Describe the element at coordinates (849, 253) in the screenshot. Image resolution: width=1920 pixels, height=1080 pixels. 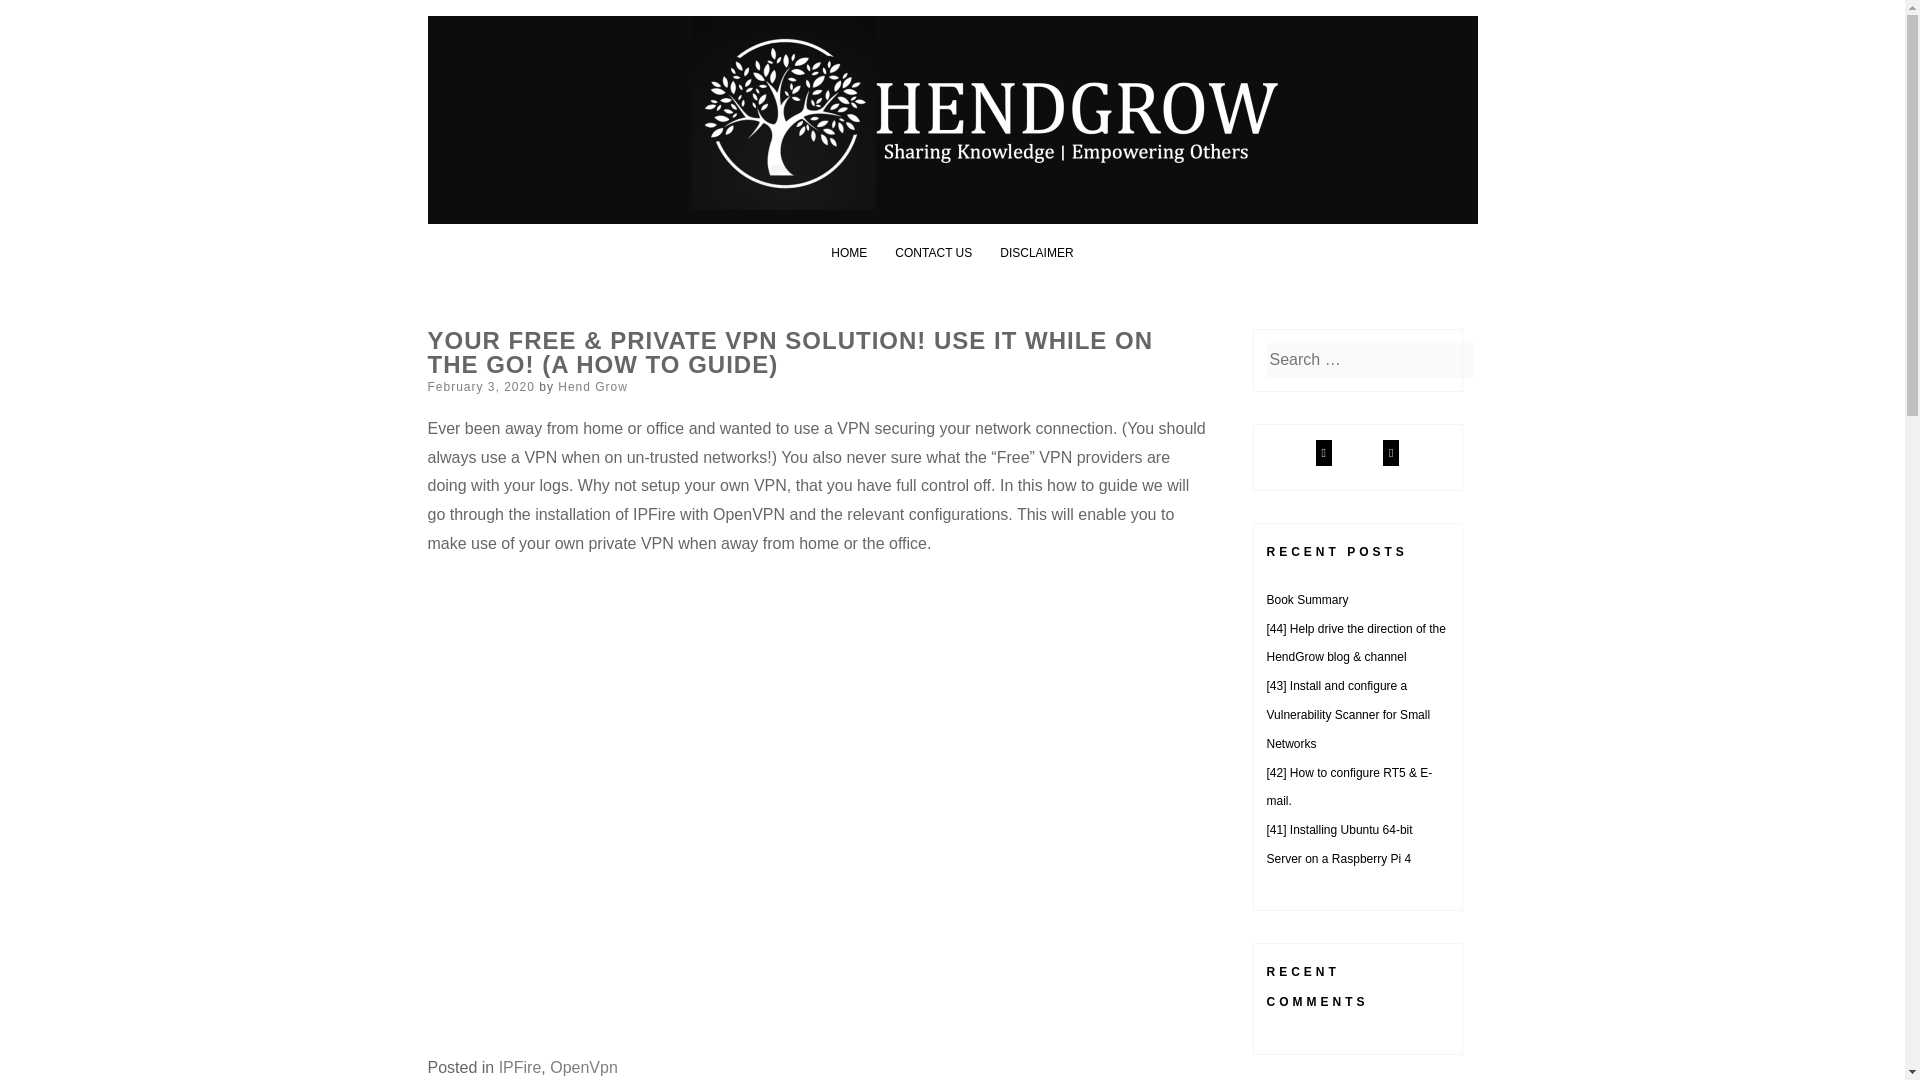
I see `HOME` at that location.